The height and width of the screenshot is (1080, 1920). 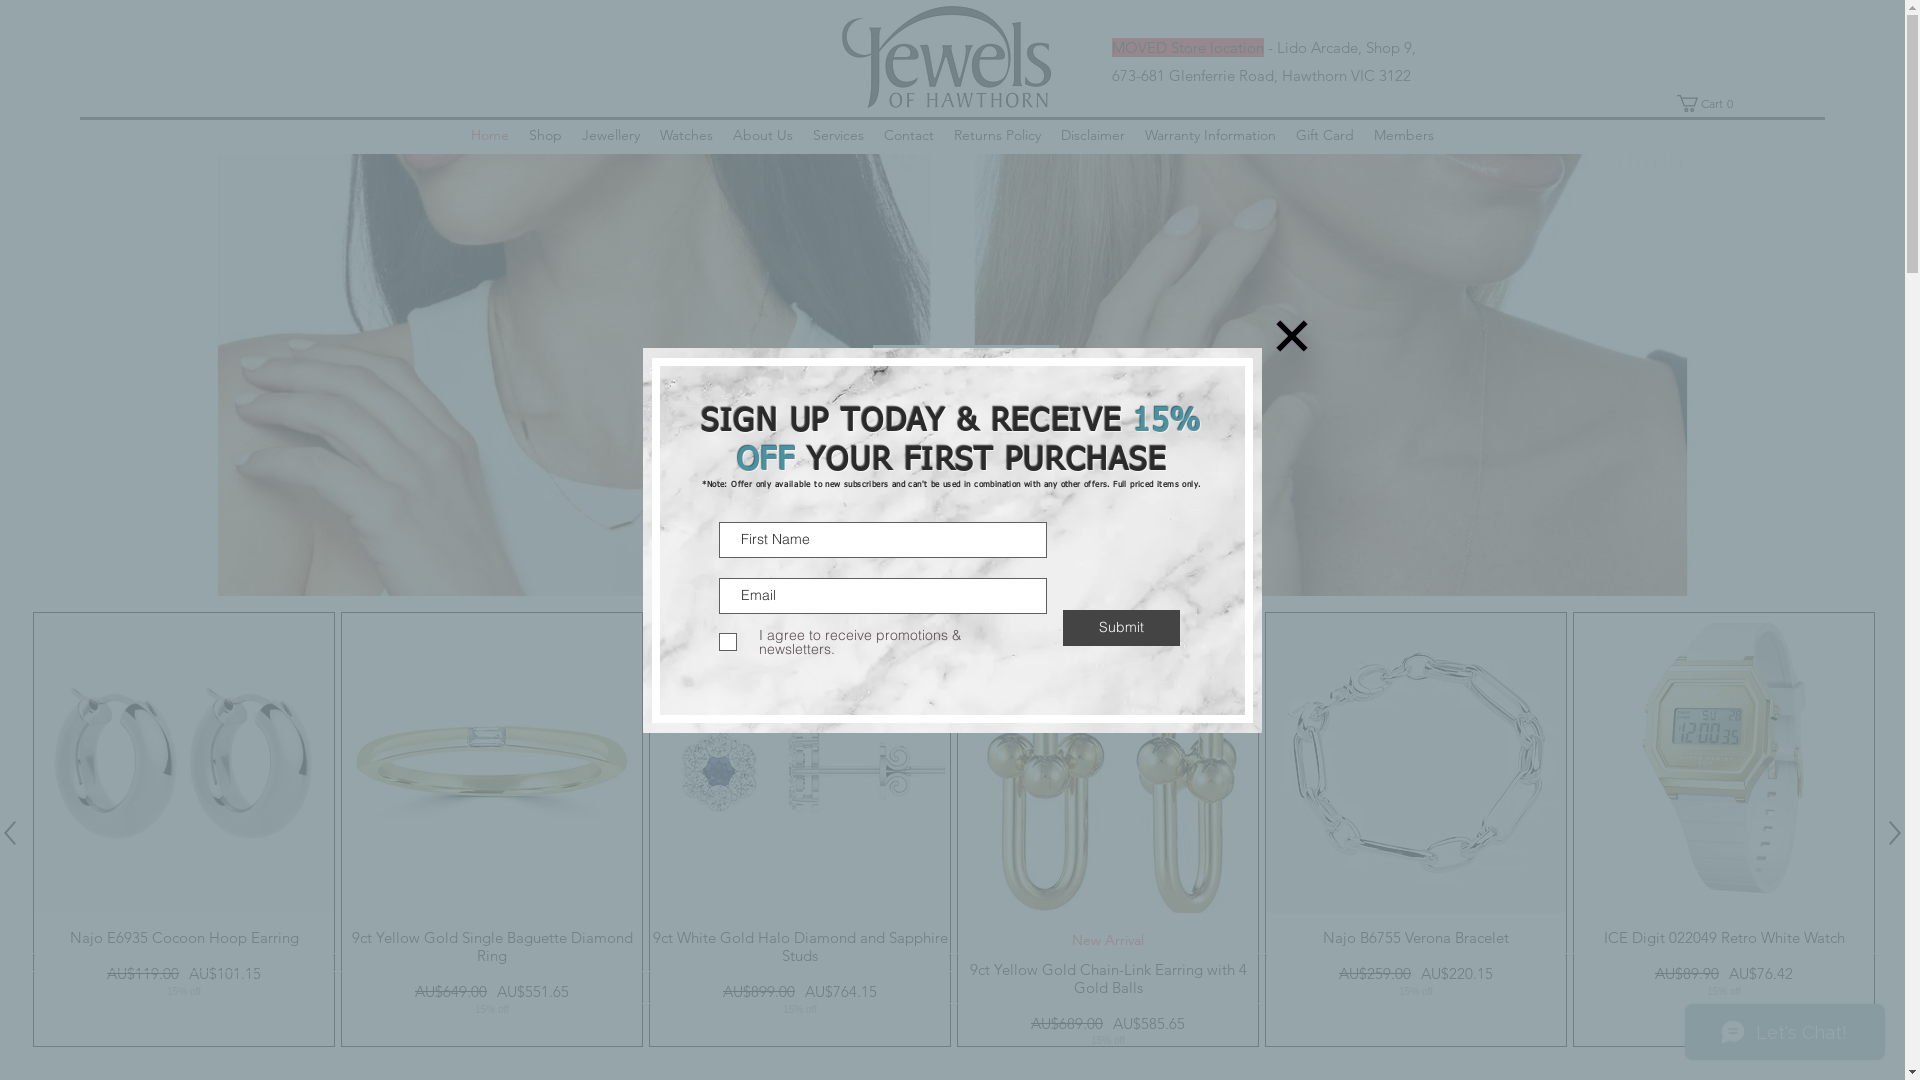 What do you see at coordinates (998, 136) in the screenshot?
I see `Returns Policy` at bounding box center [998, 136].